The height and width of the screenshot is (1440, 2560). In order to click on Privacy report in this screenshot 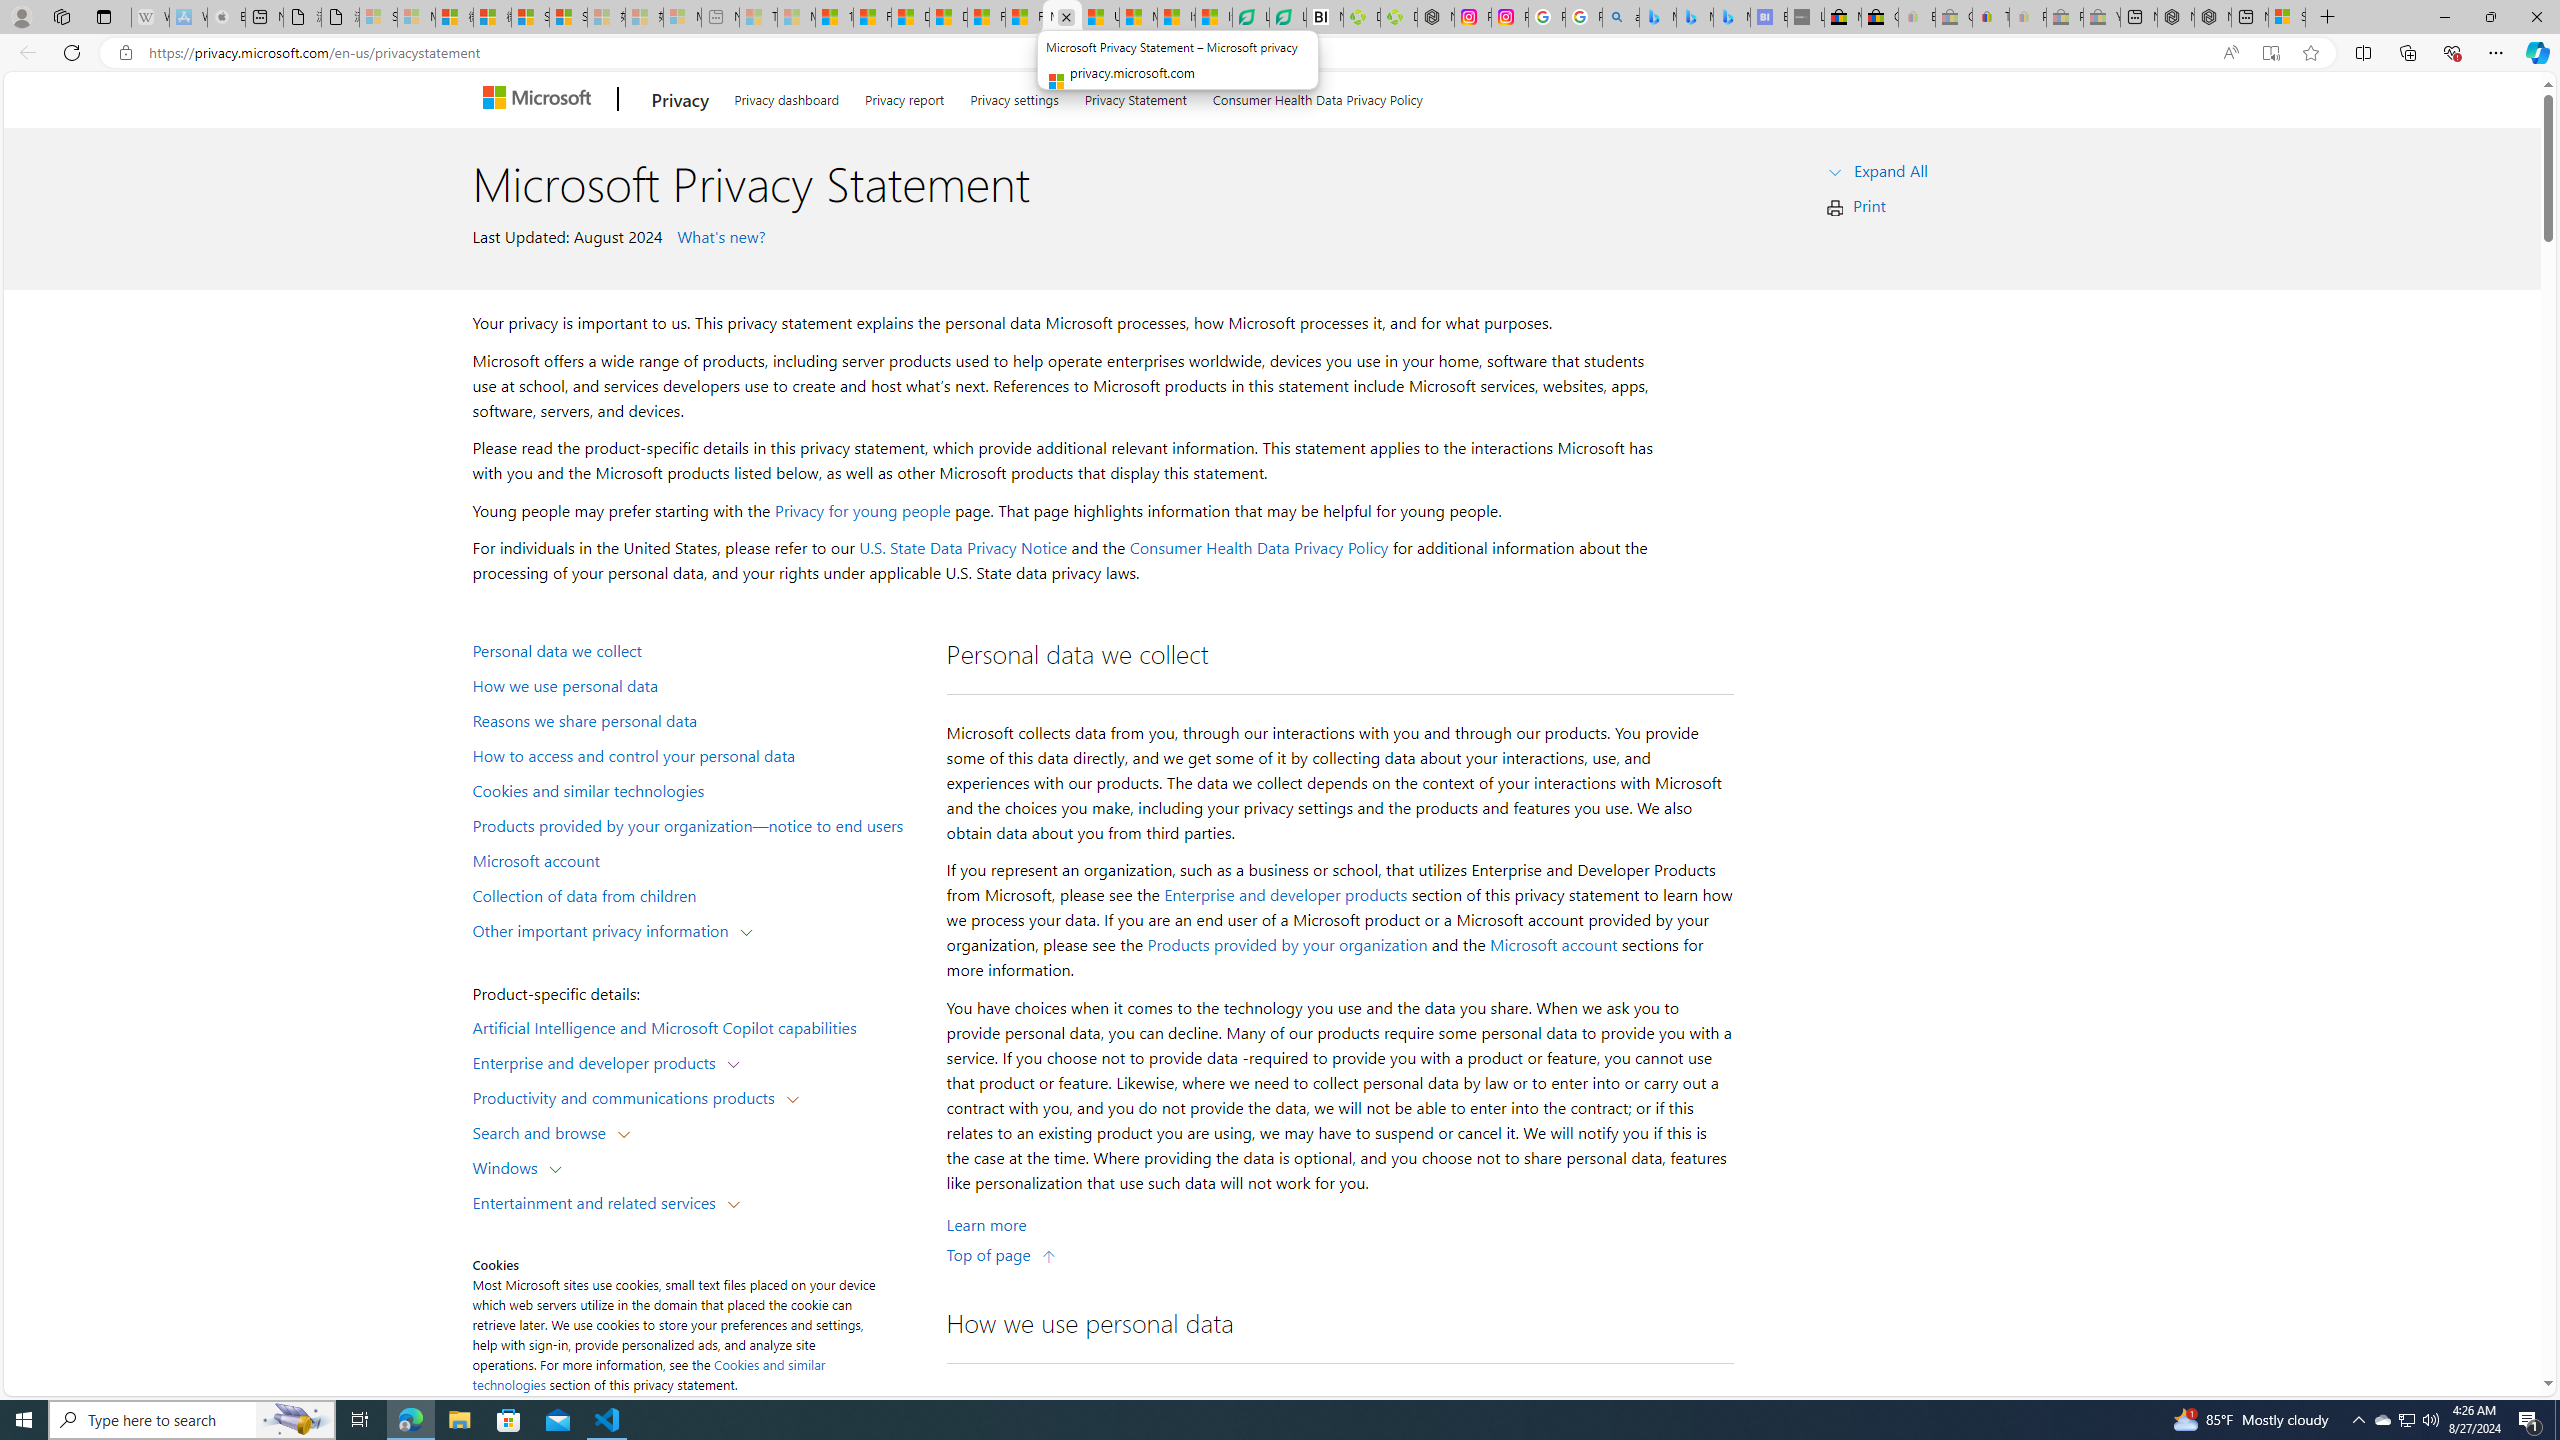, I will do `click(904, 96)`.